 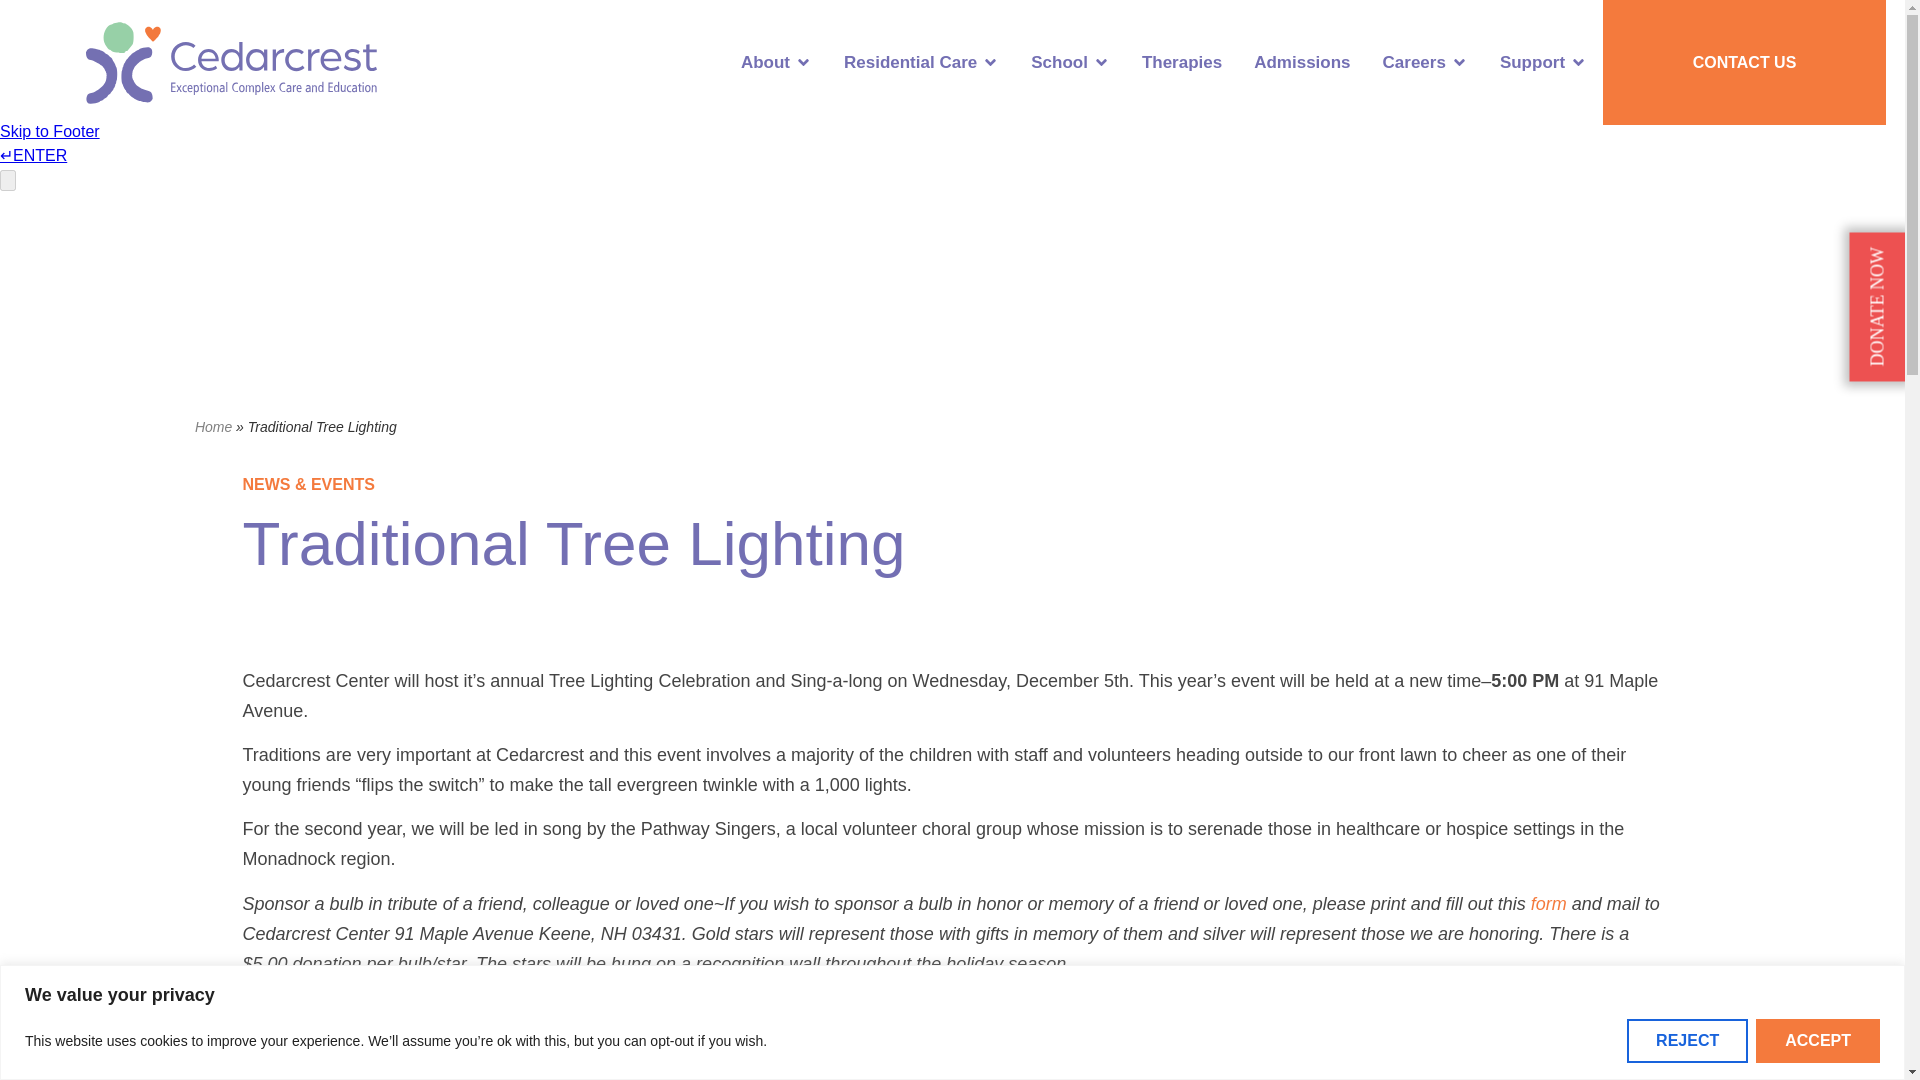 I want to click on School, so click(x=1060, y=62).